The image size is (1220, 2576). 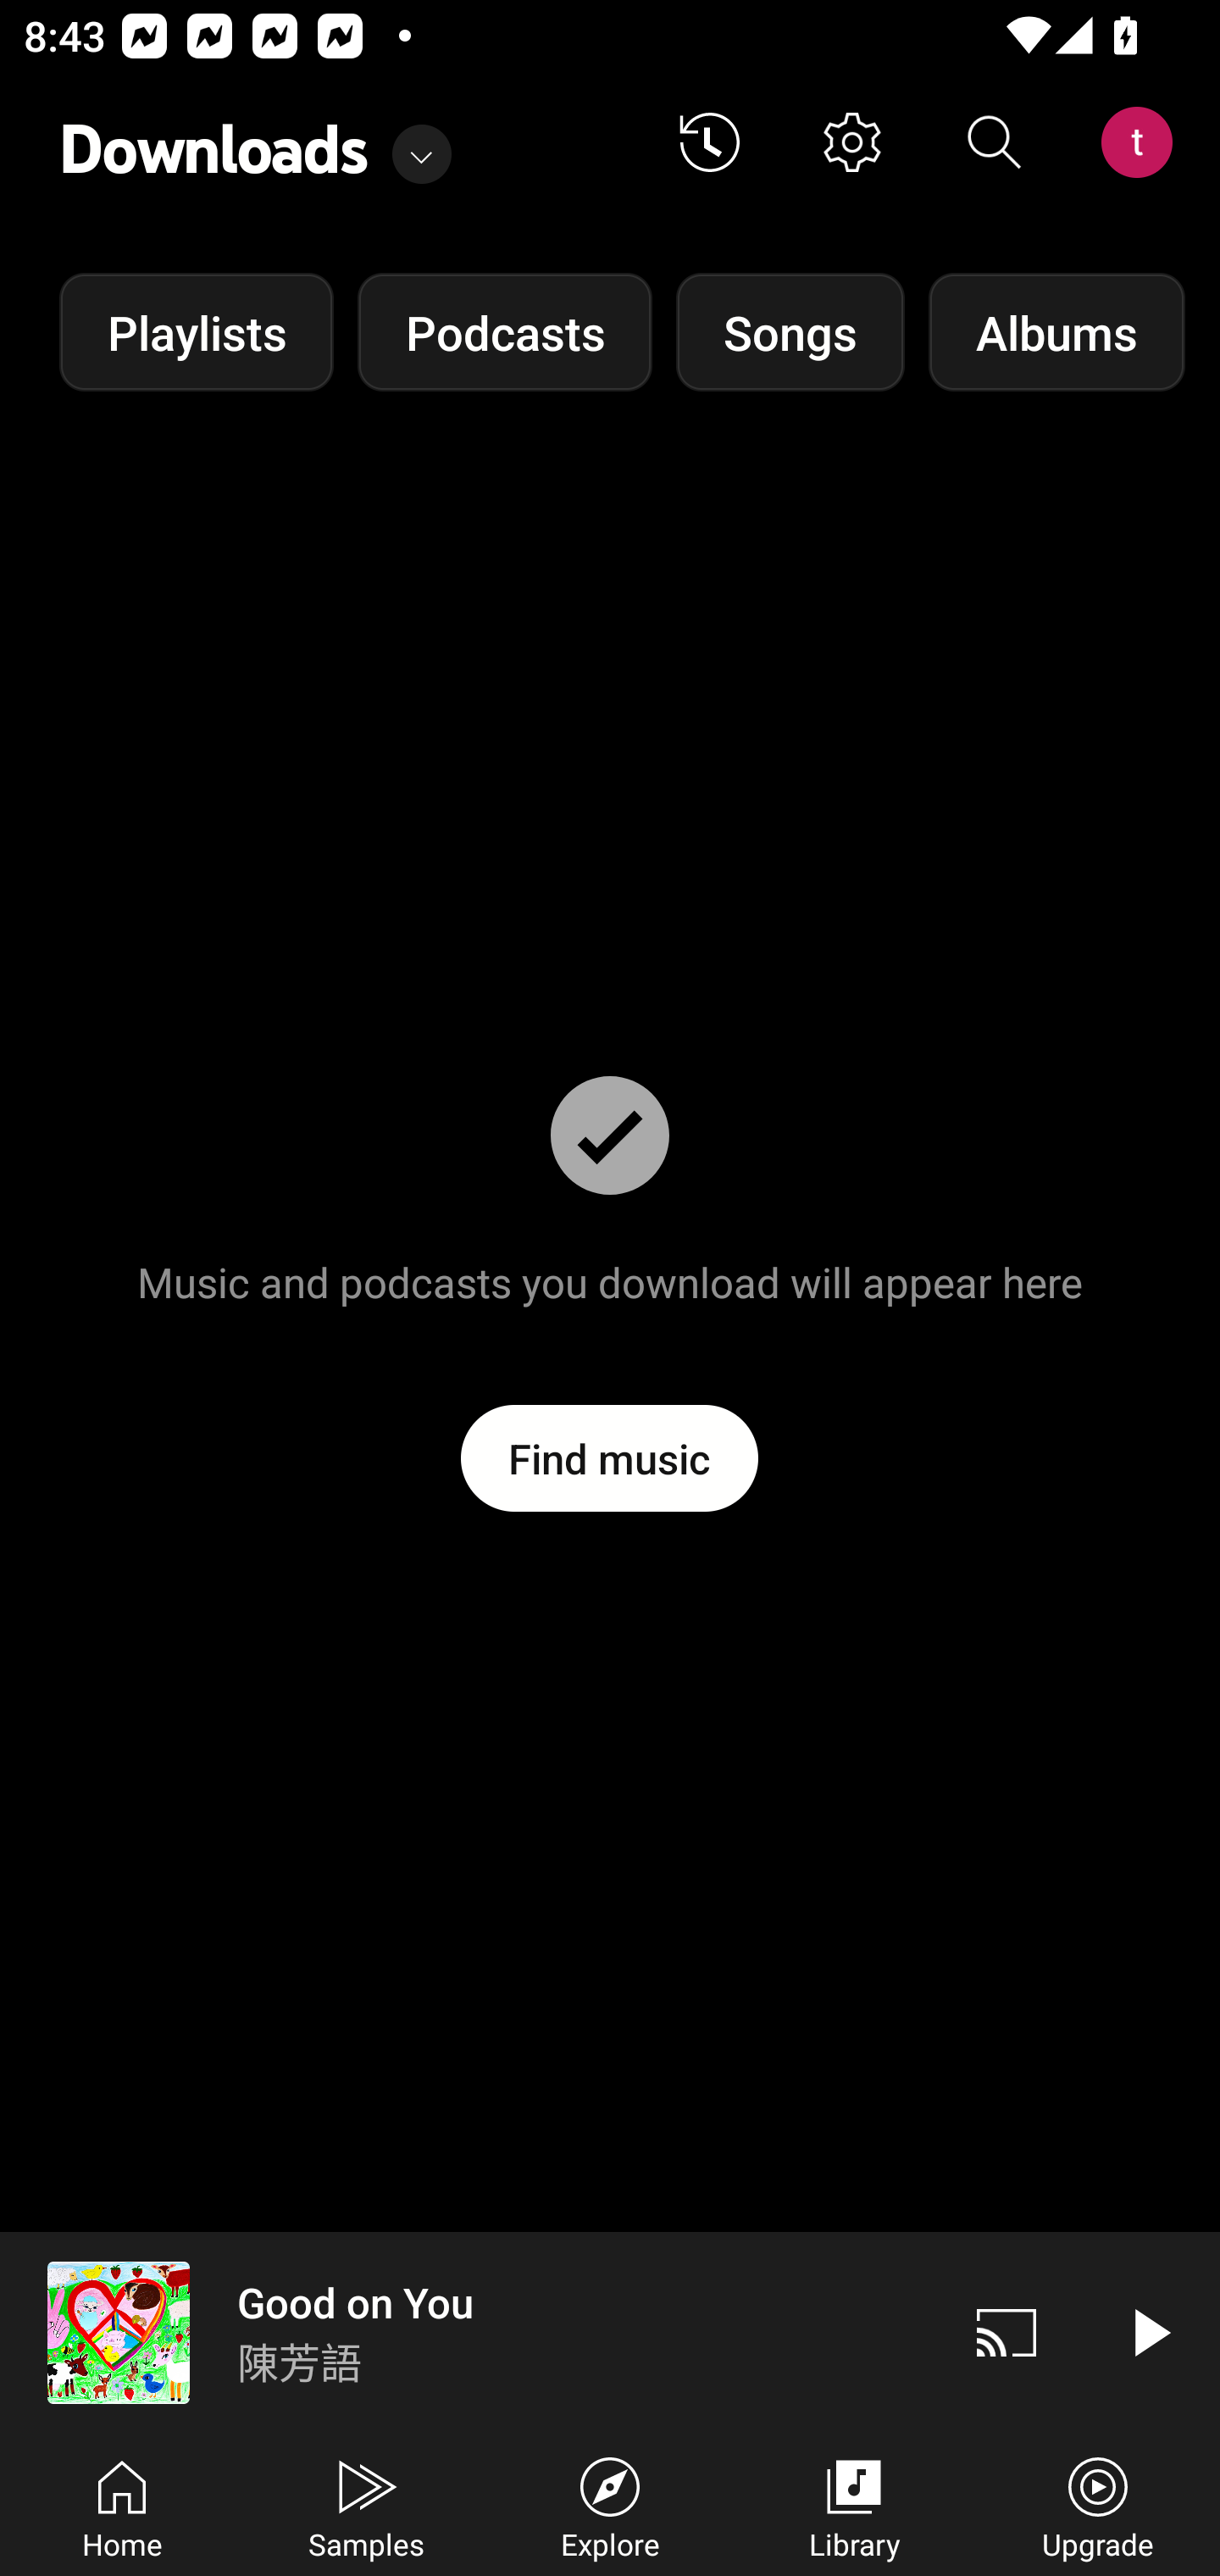 I want to click on Search, so click(x=995, y=142).